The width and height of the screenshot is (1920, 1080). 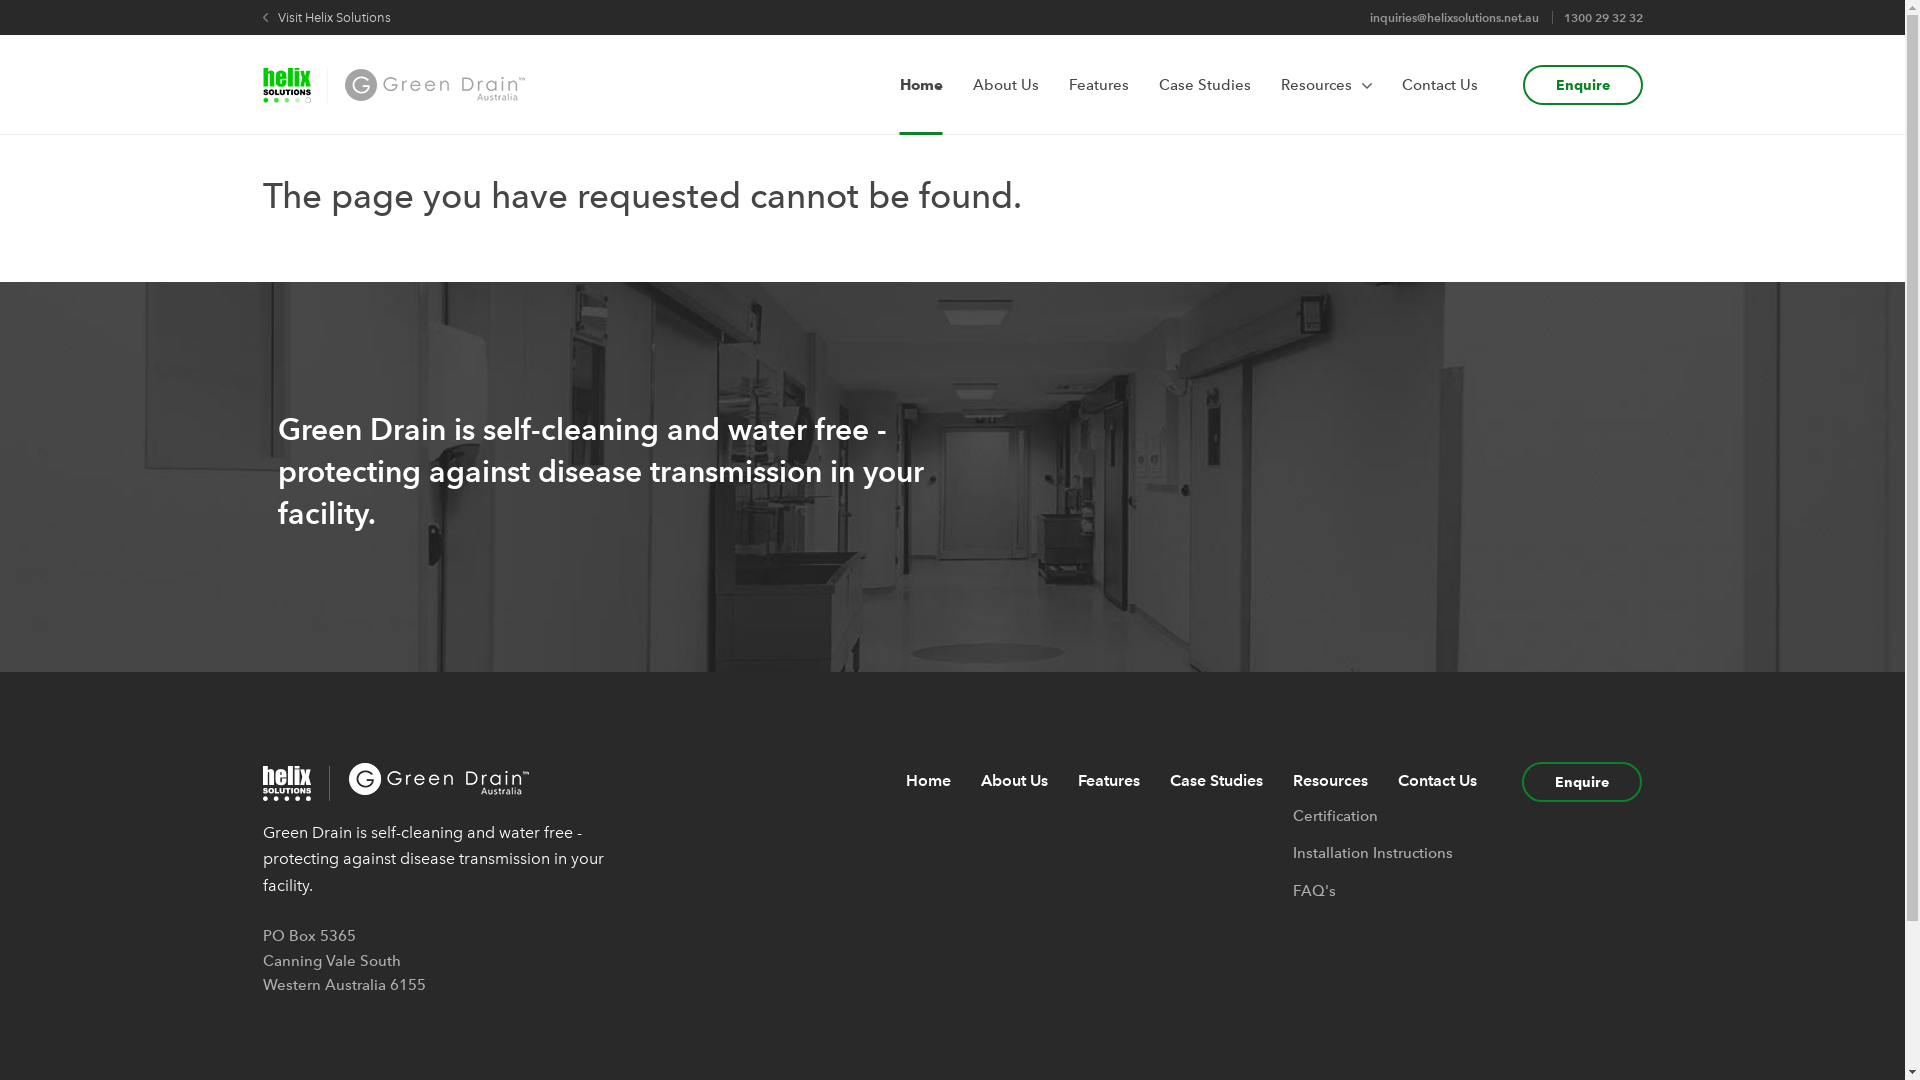 What do you see at coordinates (1438, 780) in the screenshot?
I see `Contact Us` at bounding box center [1438, 780].